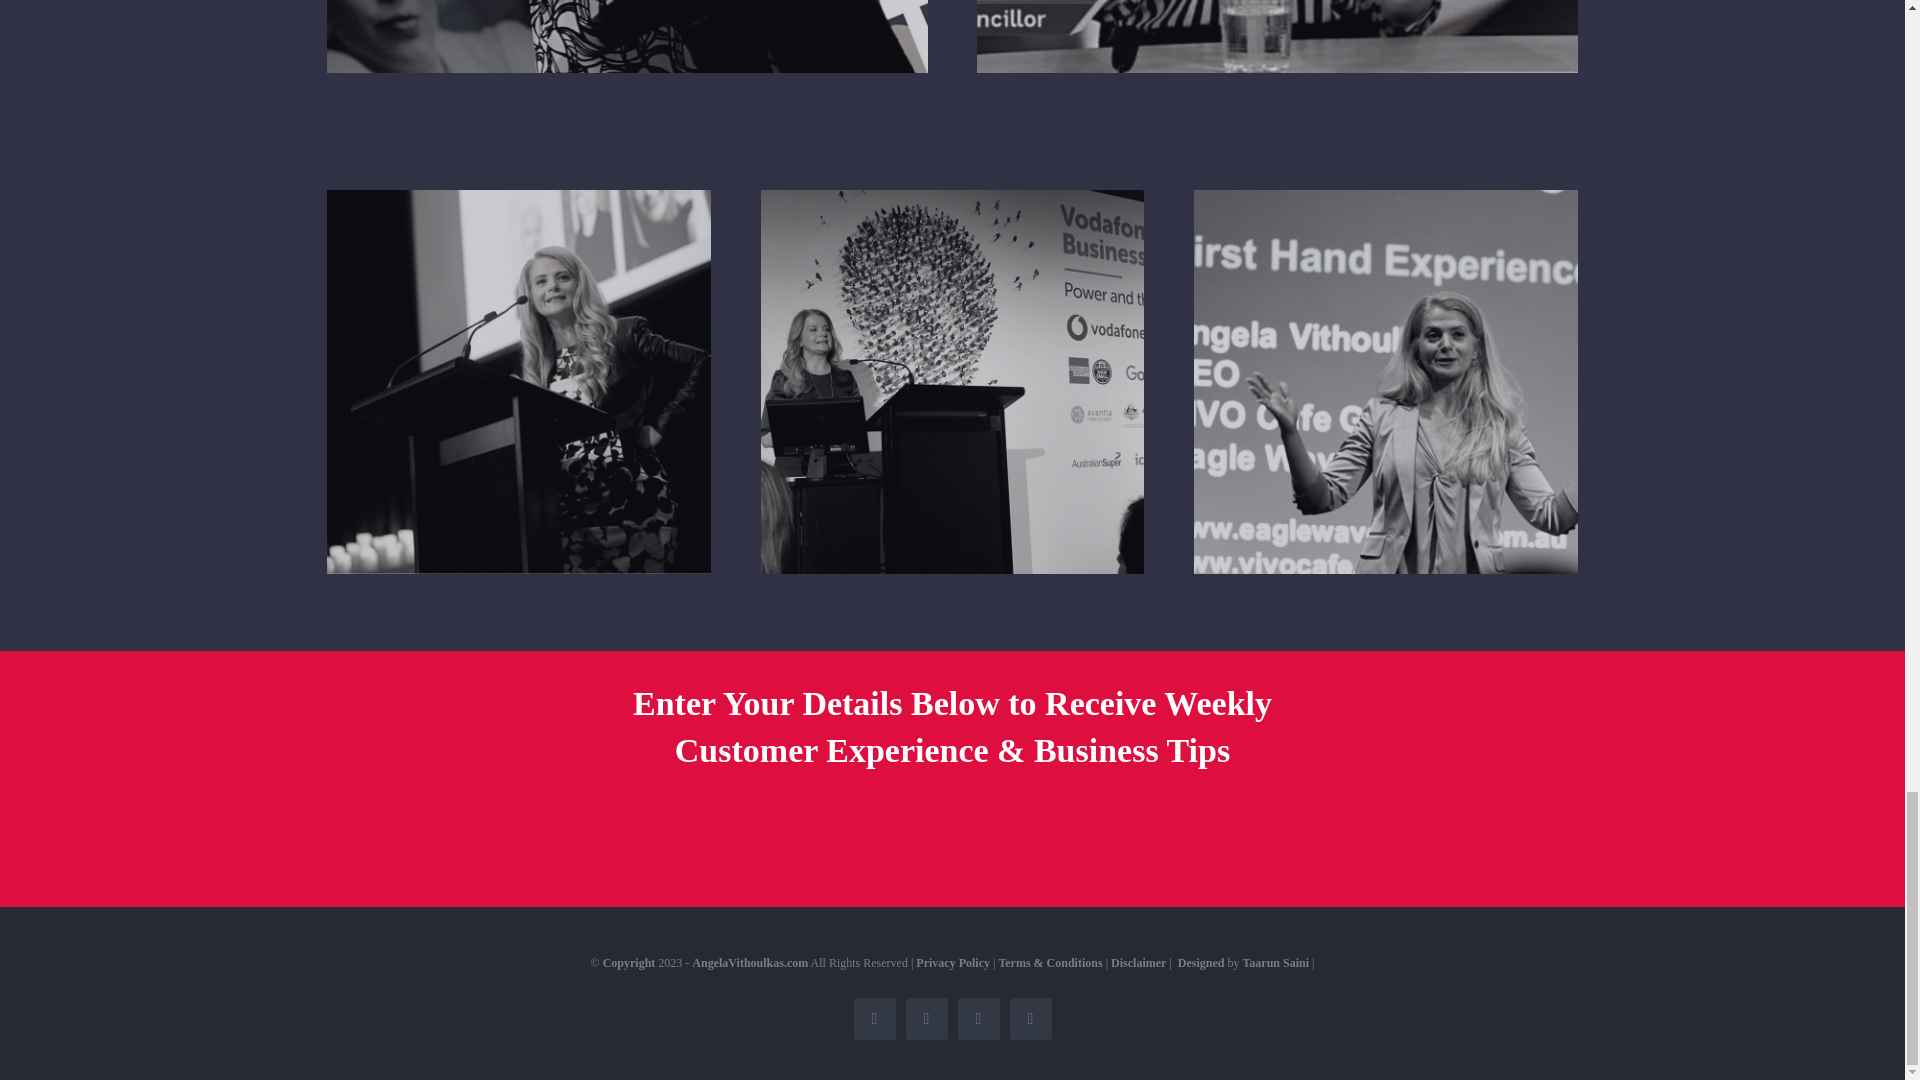  I want to click on Copyright, so click(629, 962).